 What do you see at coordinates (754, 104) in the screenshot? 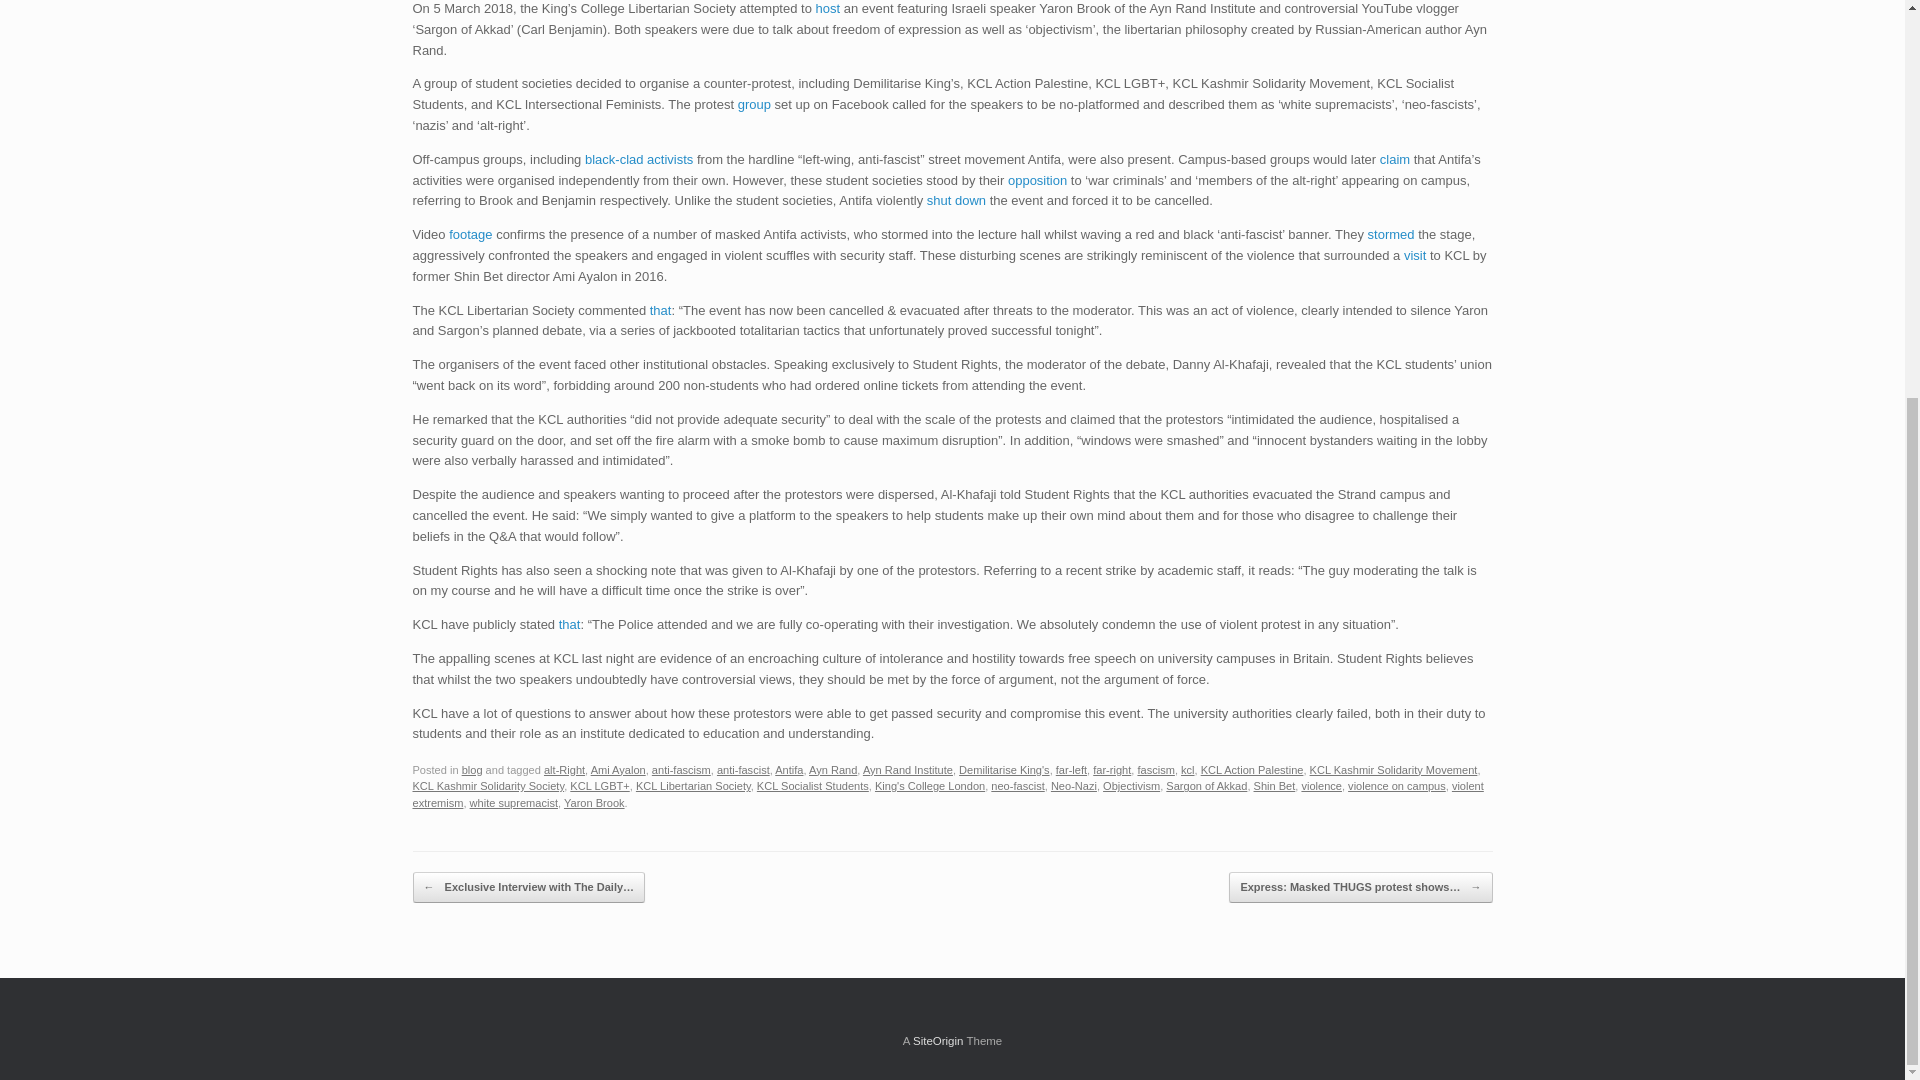
I see `group` at bounding box center [754, 104].